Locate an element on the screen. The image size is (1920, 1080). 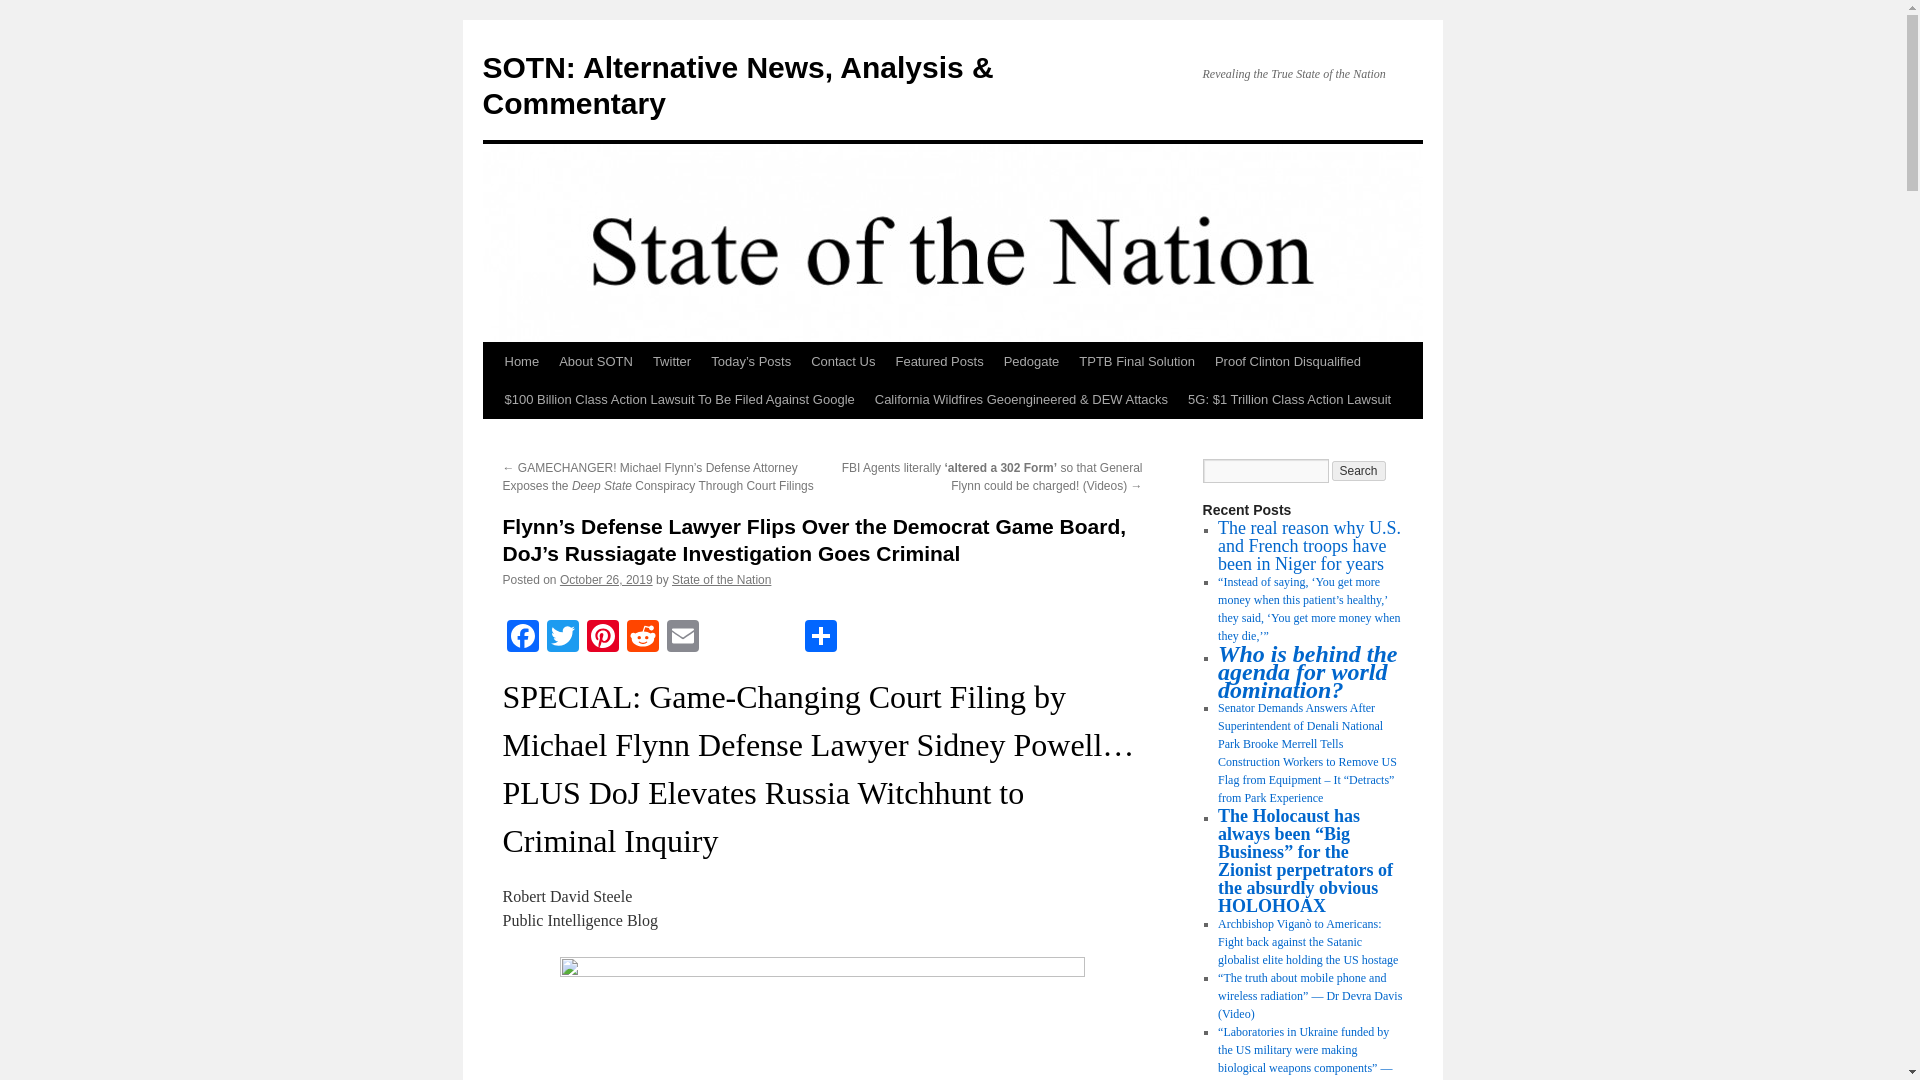
Featured Posts is located at coordinates (938, 362).